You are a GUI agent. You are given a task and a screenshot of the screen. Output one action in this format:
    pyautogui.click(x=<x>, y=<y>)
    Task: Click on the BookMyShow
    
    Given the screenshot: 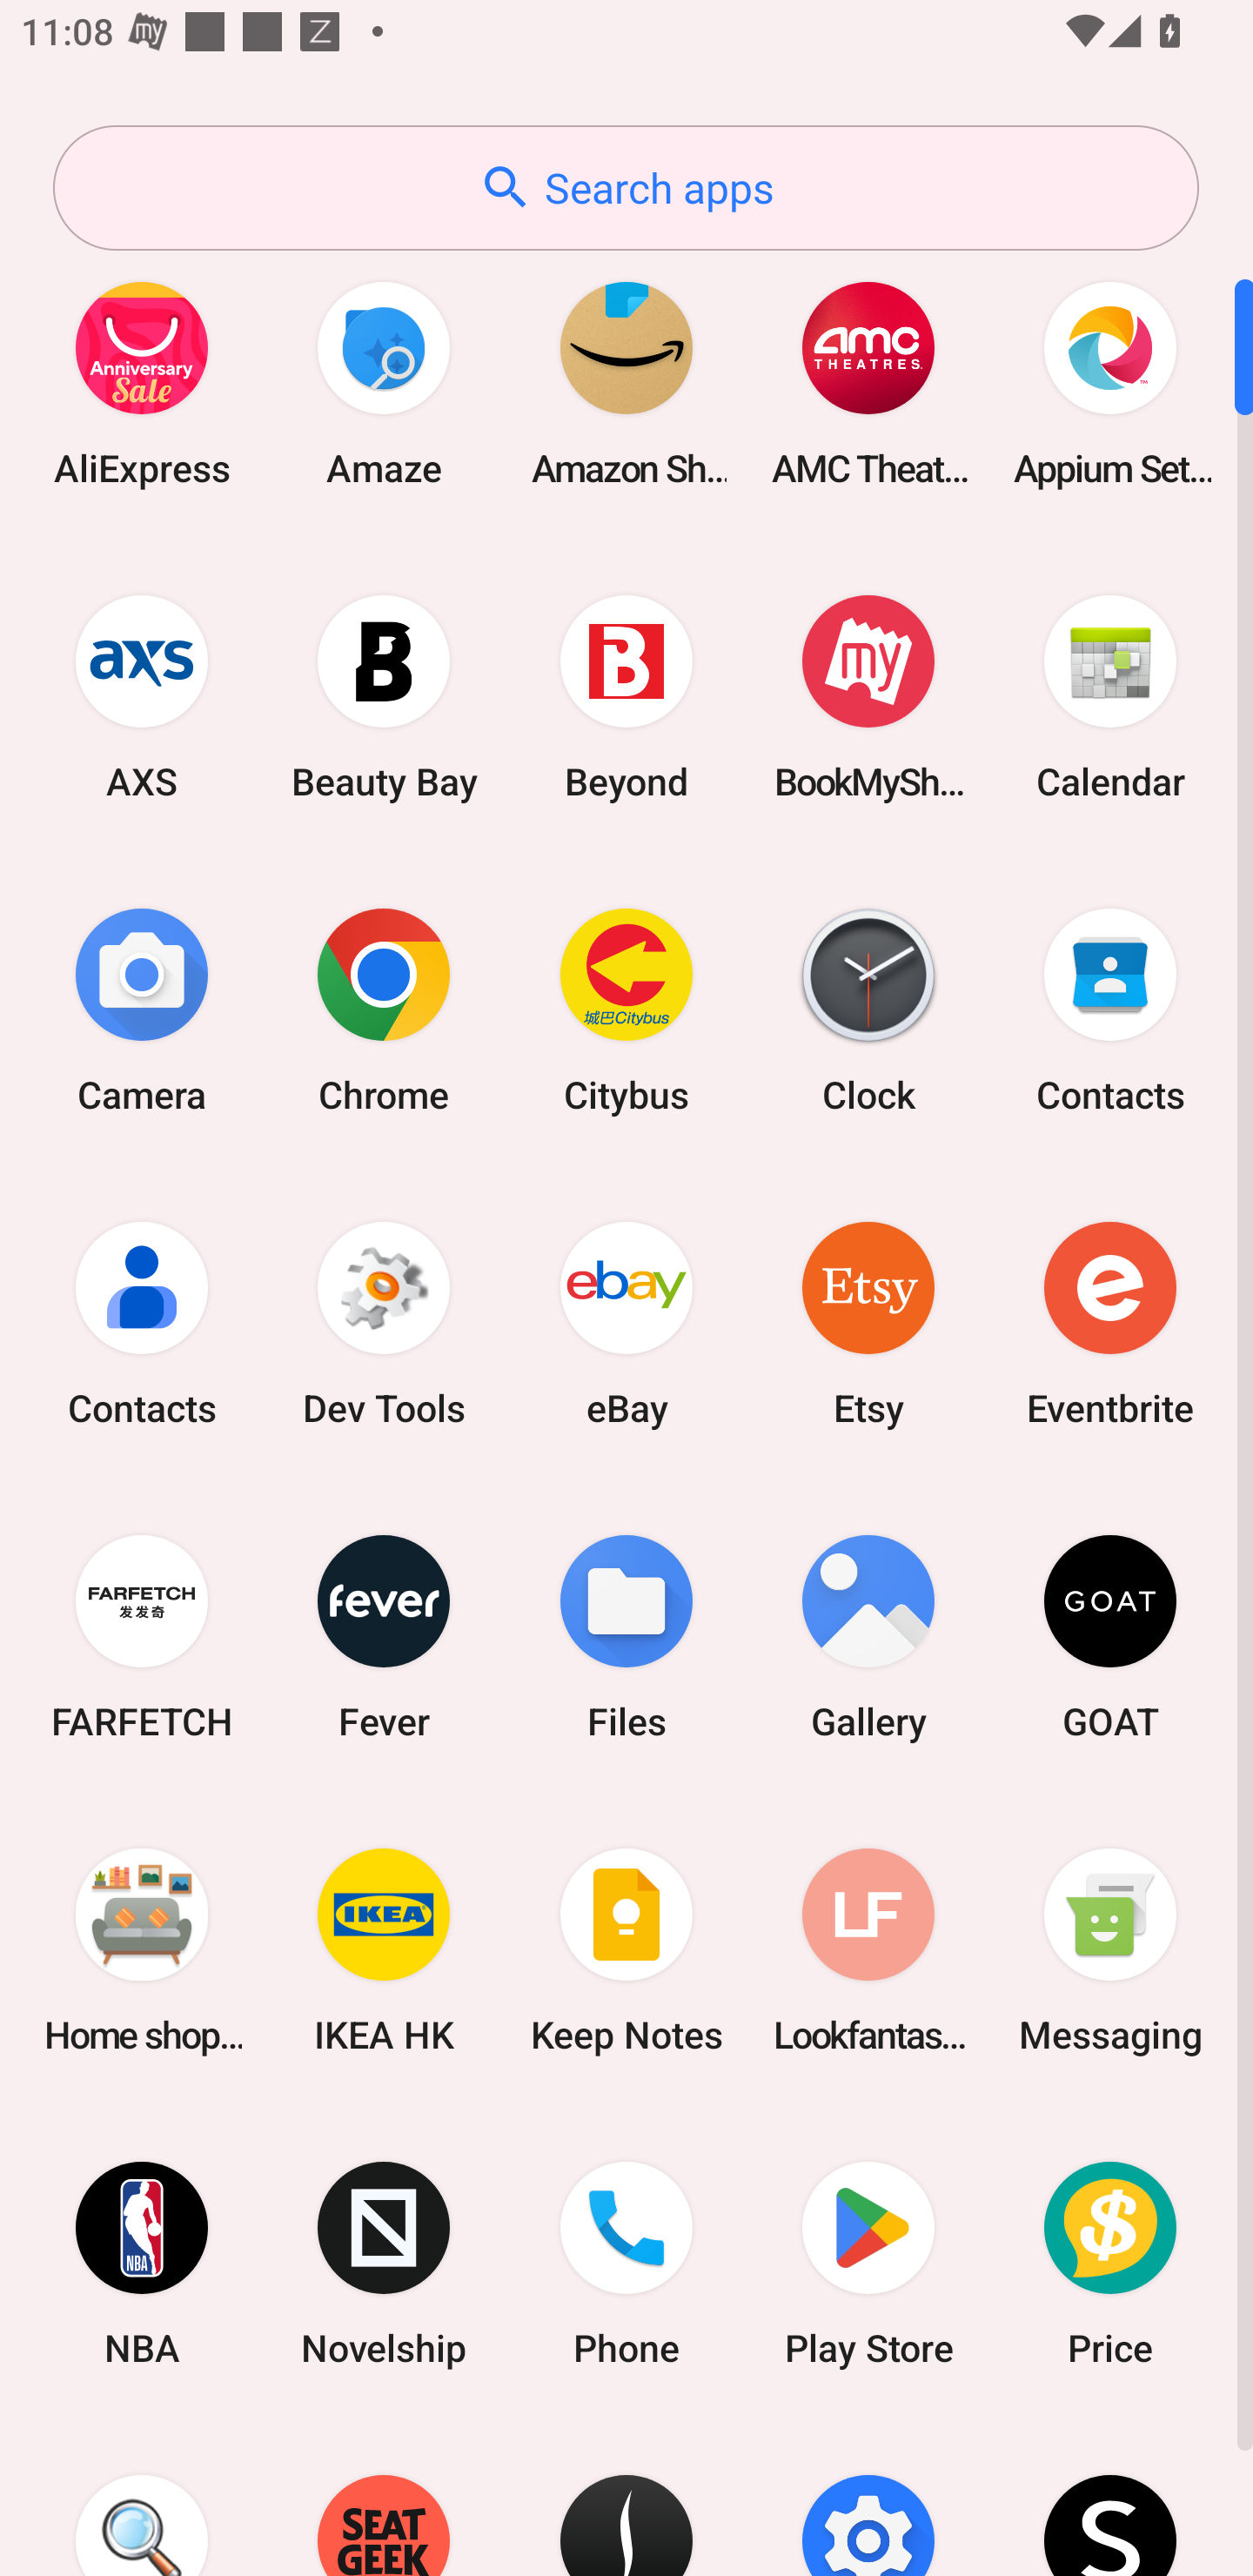 What is the action you would take?
    pyautogui.click(x=868, y=696)
    